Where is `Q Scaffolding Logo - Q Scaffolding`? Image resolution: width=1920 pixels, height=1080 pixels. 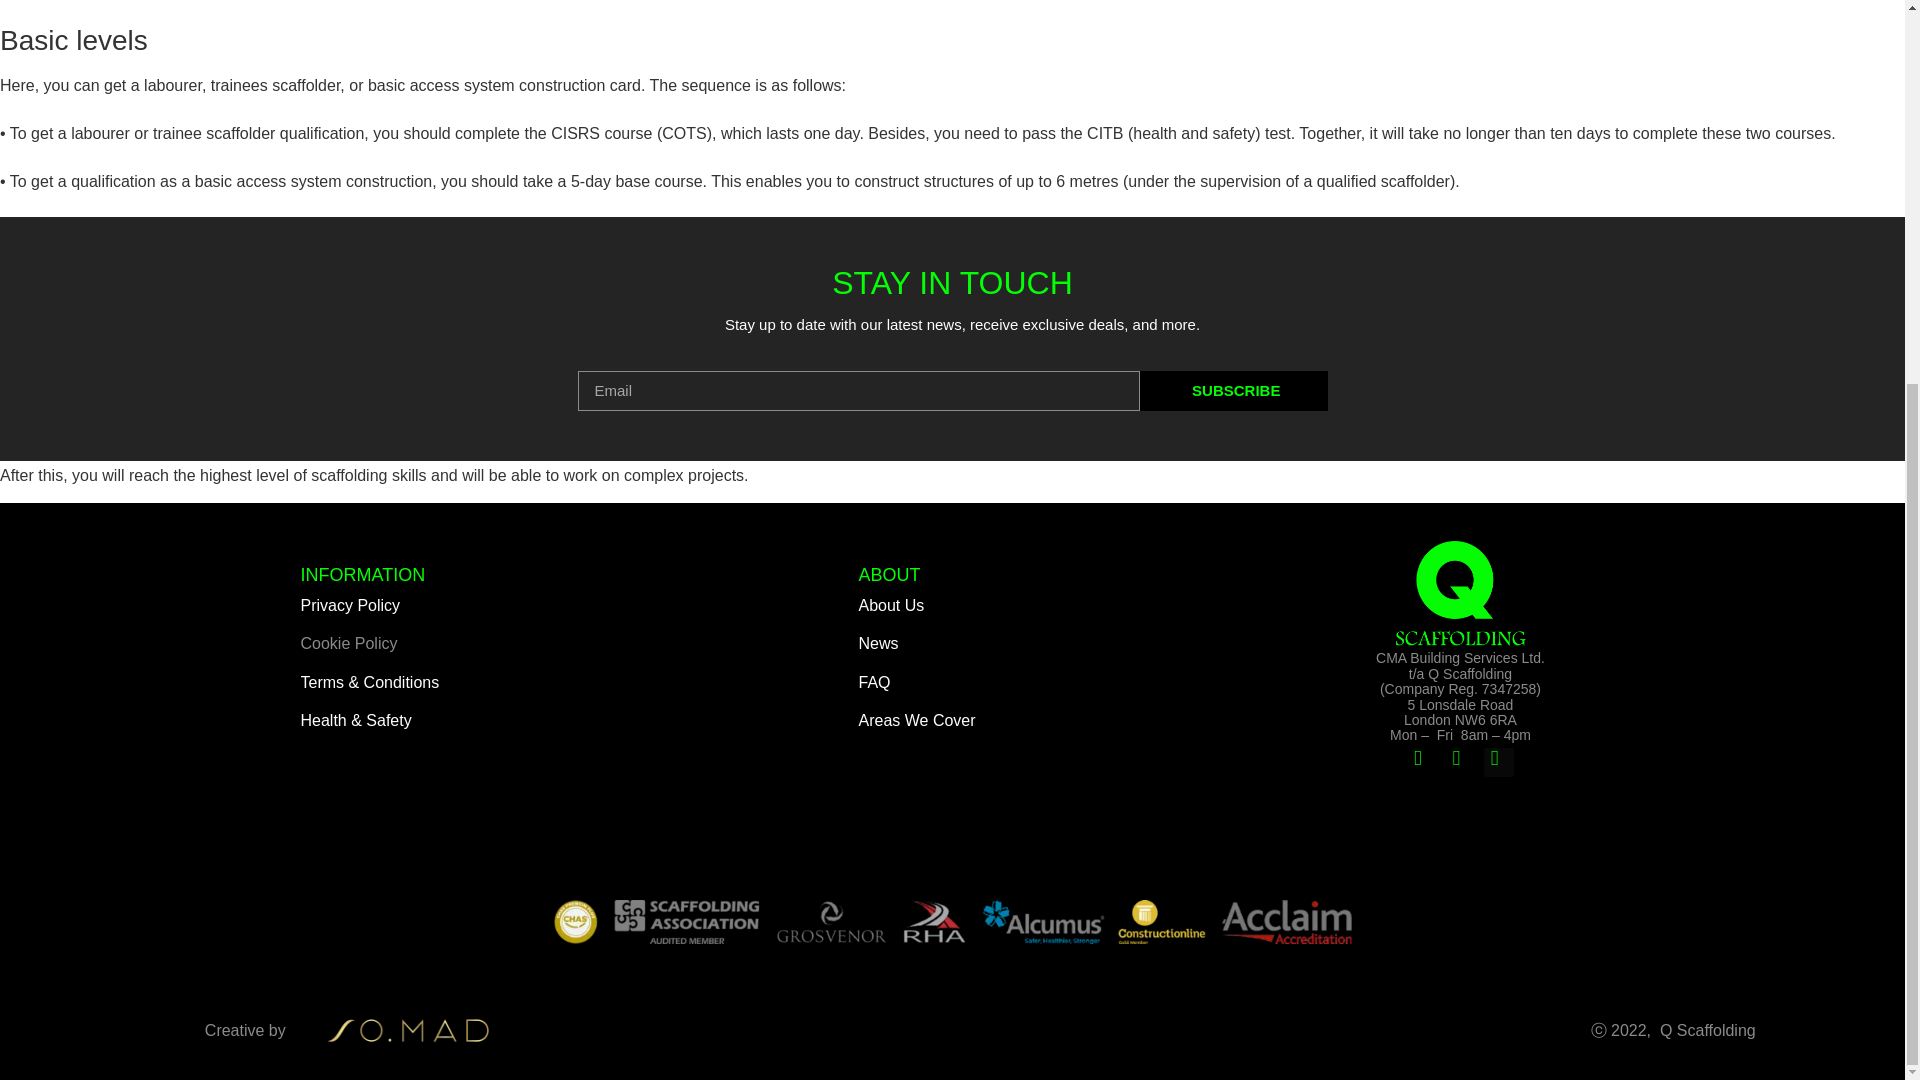 Q Scaffolding Logo - Q Scaffolding is located at coordinates (1460, 596).